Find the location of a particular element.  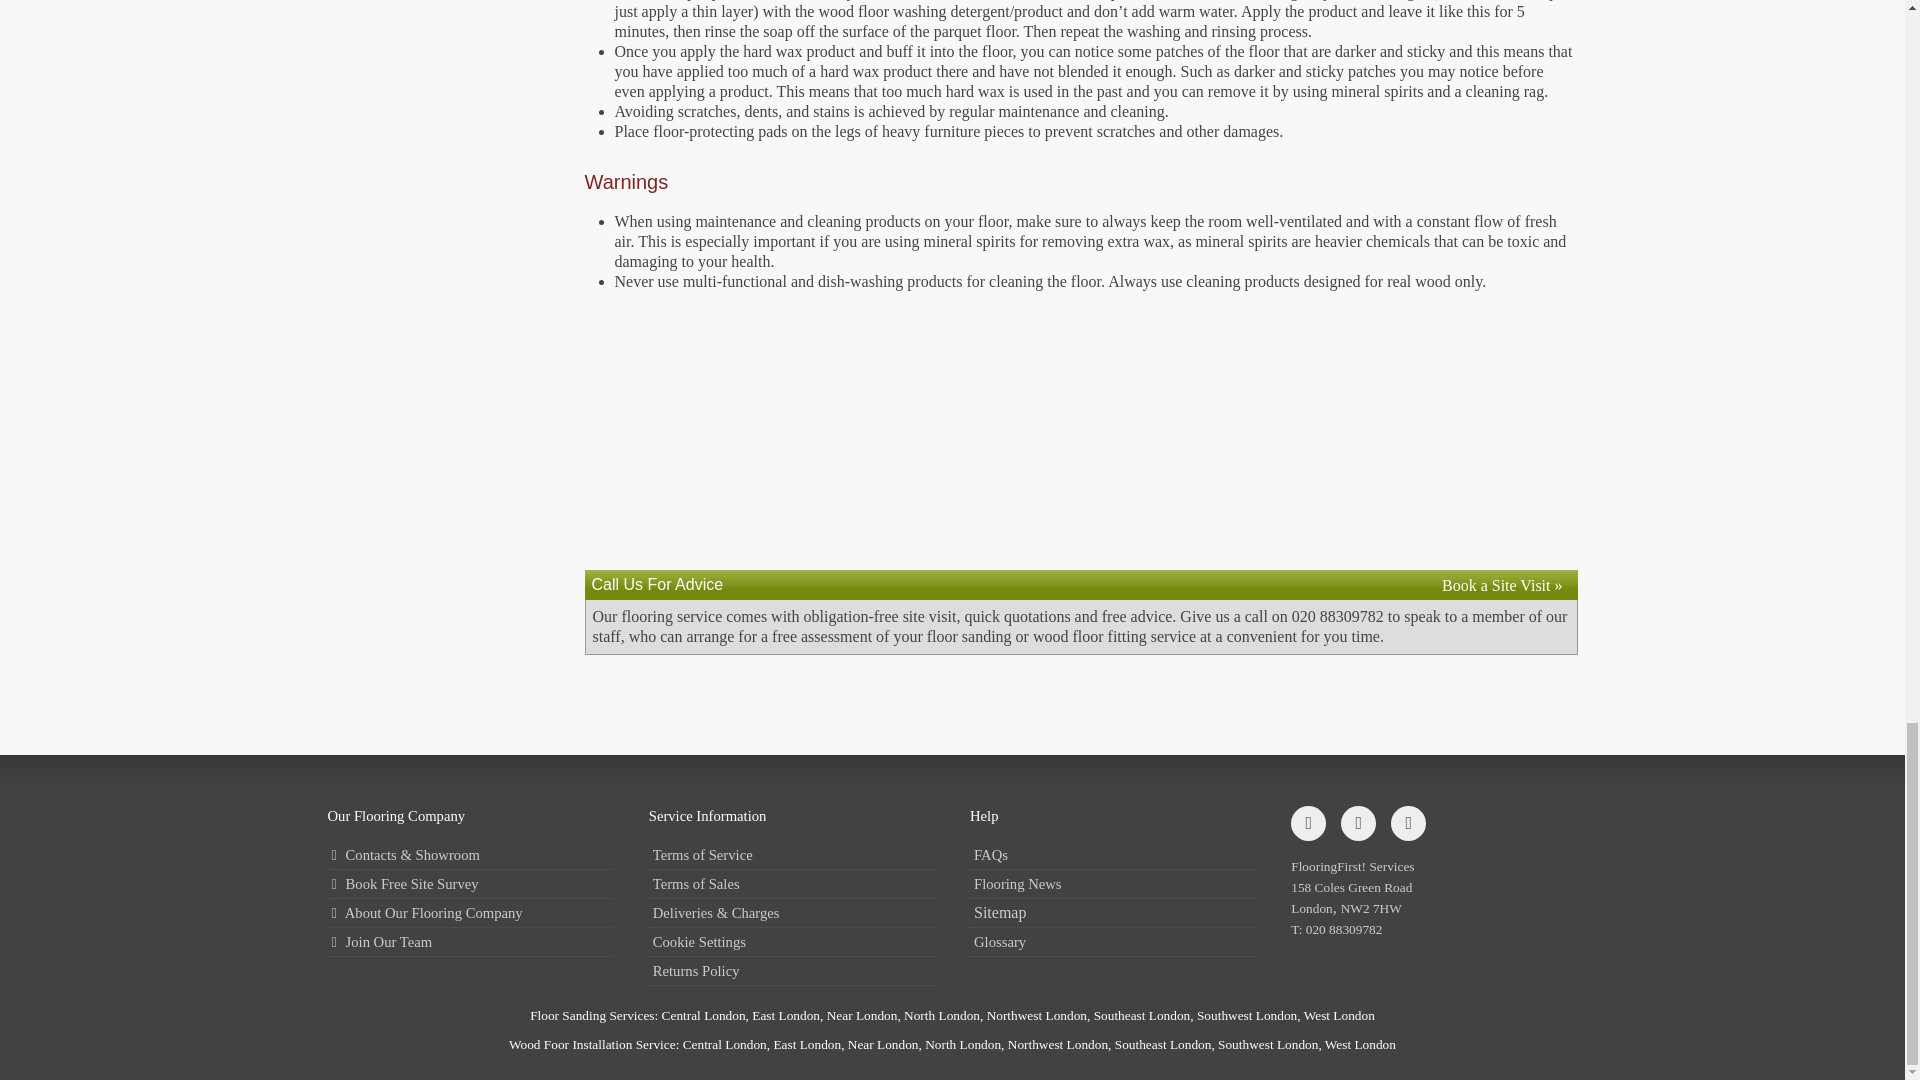

Book Free Site Survey is located at coordinates (471, 884).